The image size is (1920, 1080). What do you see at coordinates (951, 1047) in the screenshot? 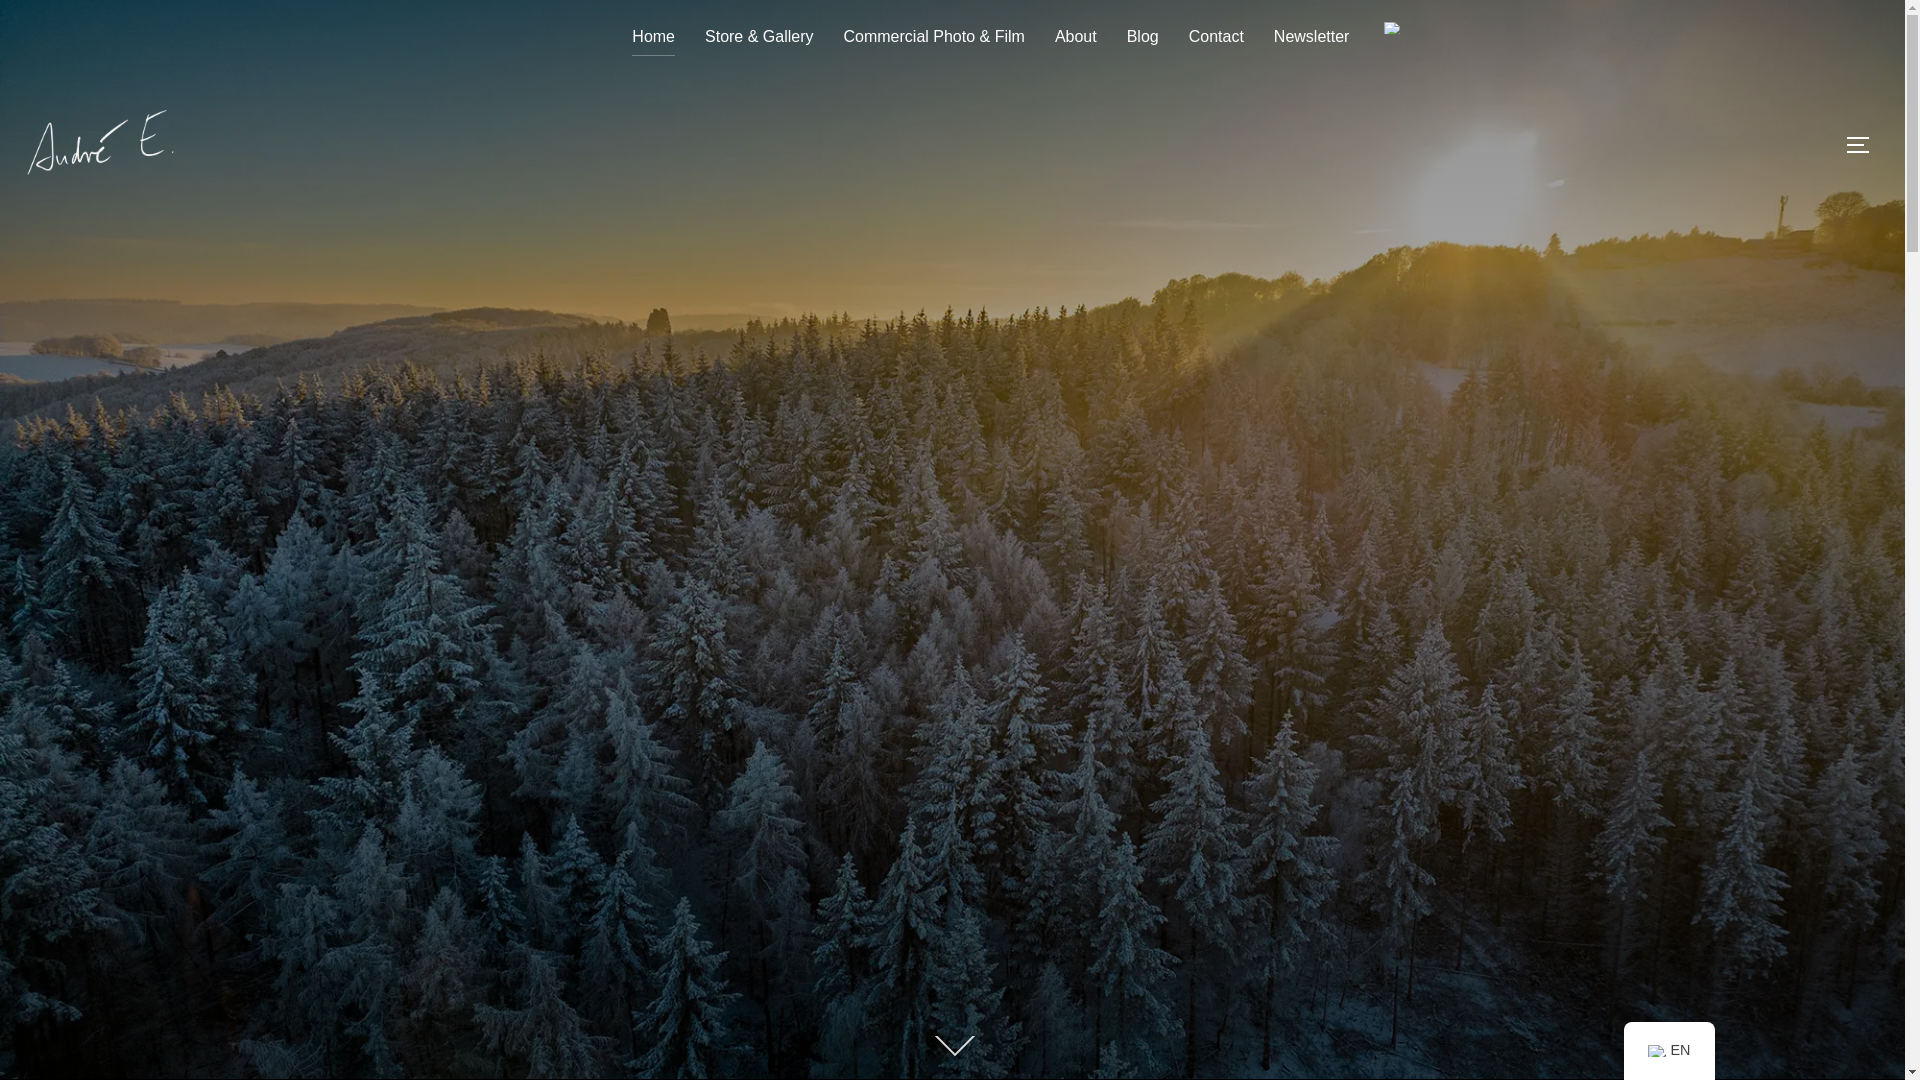
I see `Scroll down to content` at bounding box center [951, 1047].